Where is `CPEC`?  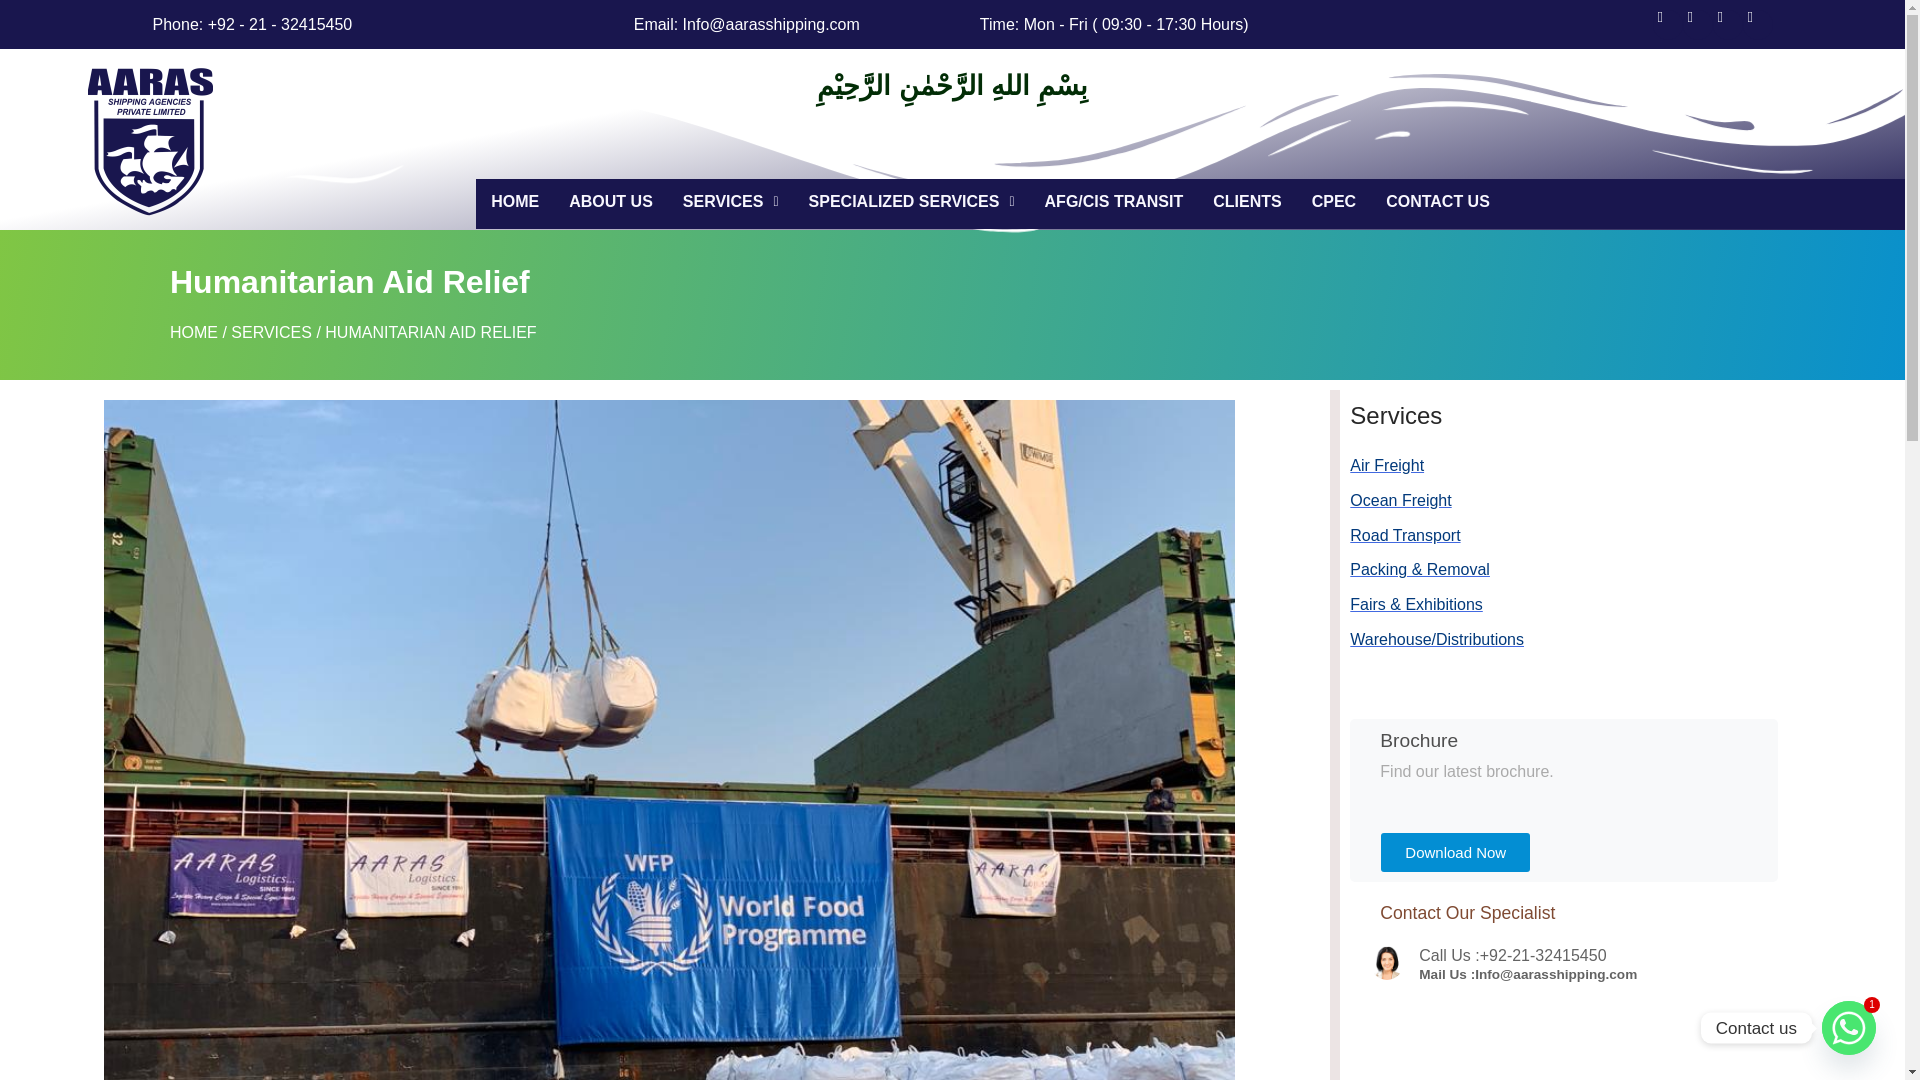
CPEC is located at coordinates (1334, 200).